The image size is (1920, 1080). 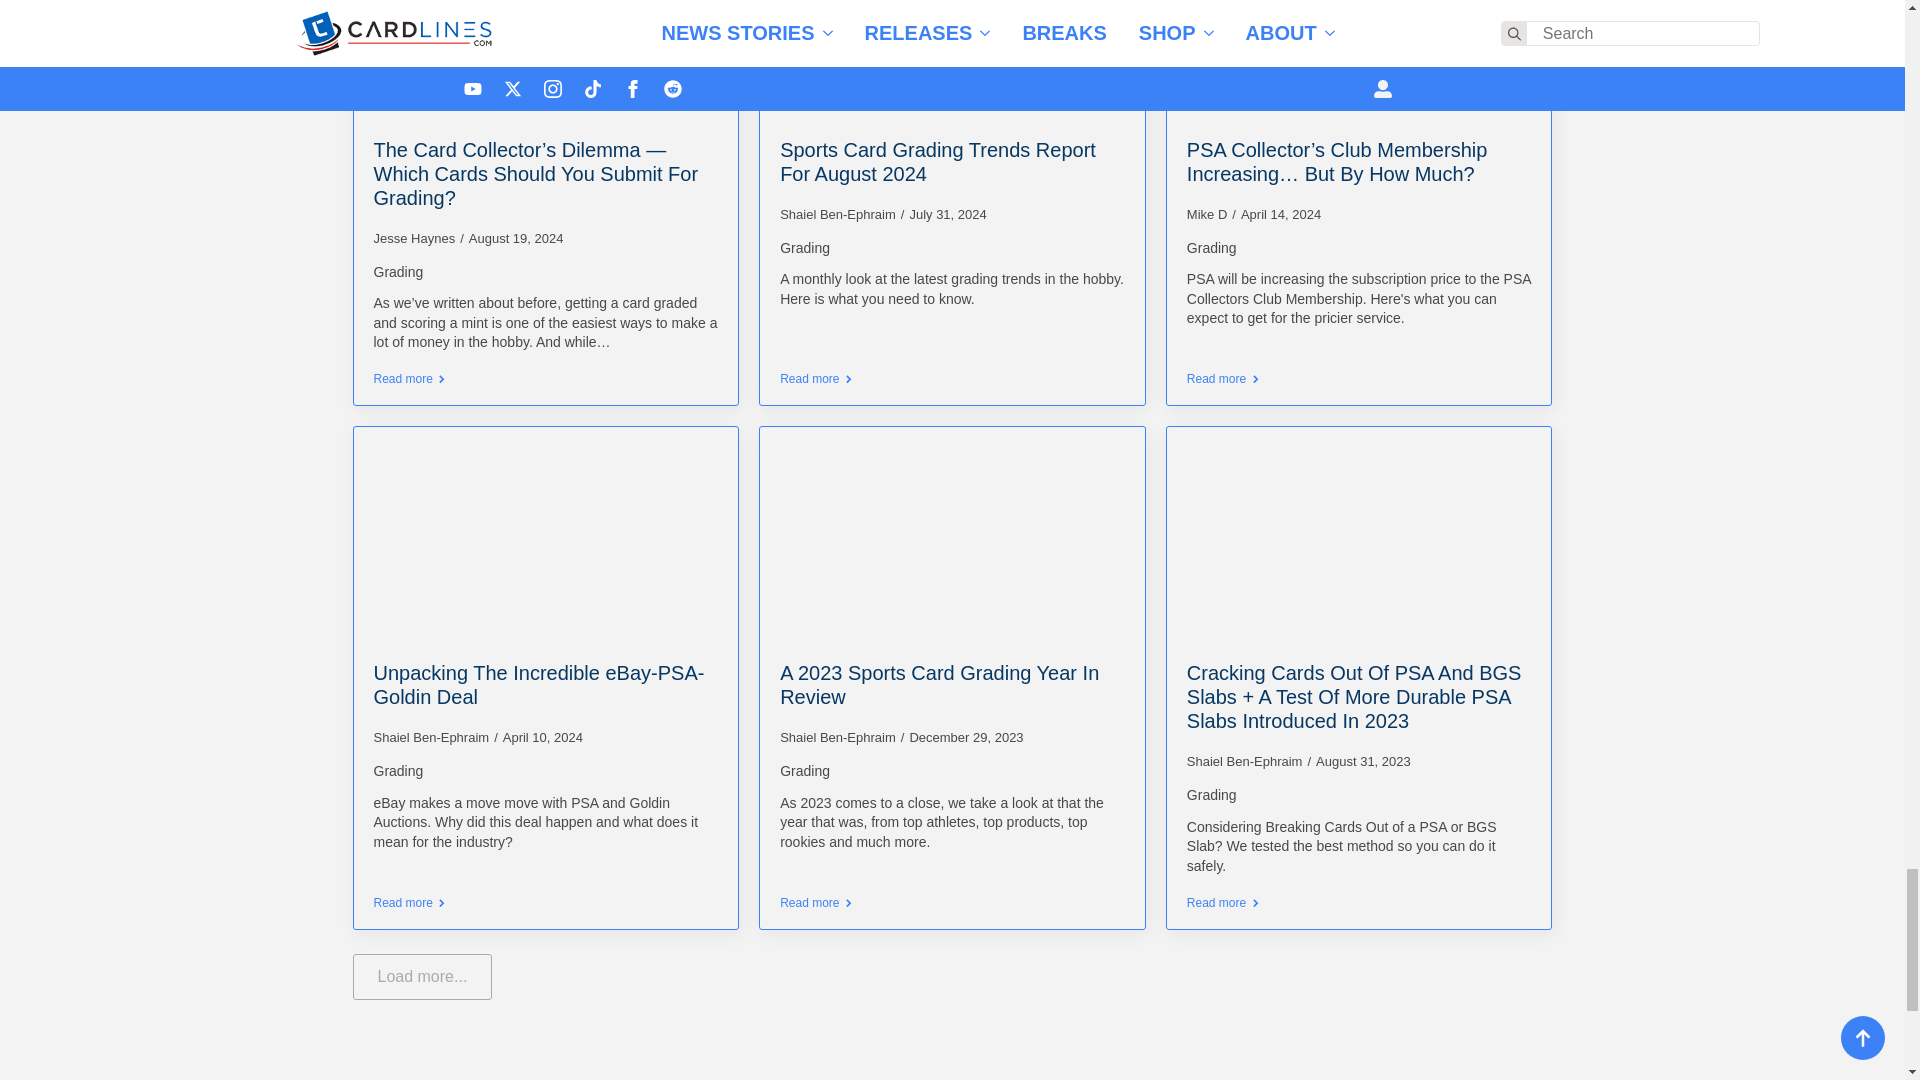 What do you see at coordinates (432, 738) in the screenshot?
I see `Posts by Shaiel Ben-Ephraim` at bounding box center [432, 738].